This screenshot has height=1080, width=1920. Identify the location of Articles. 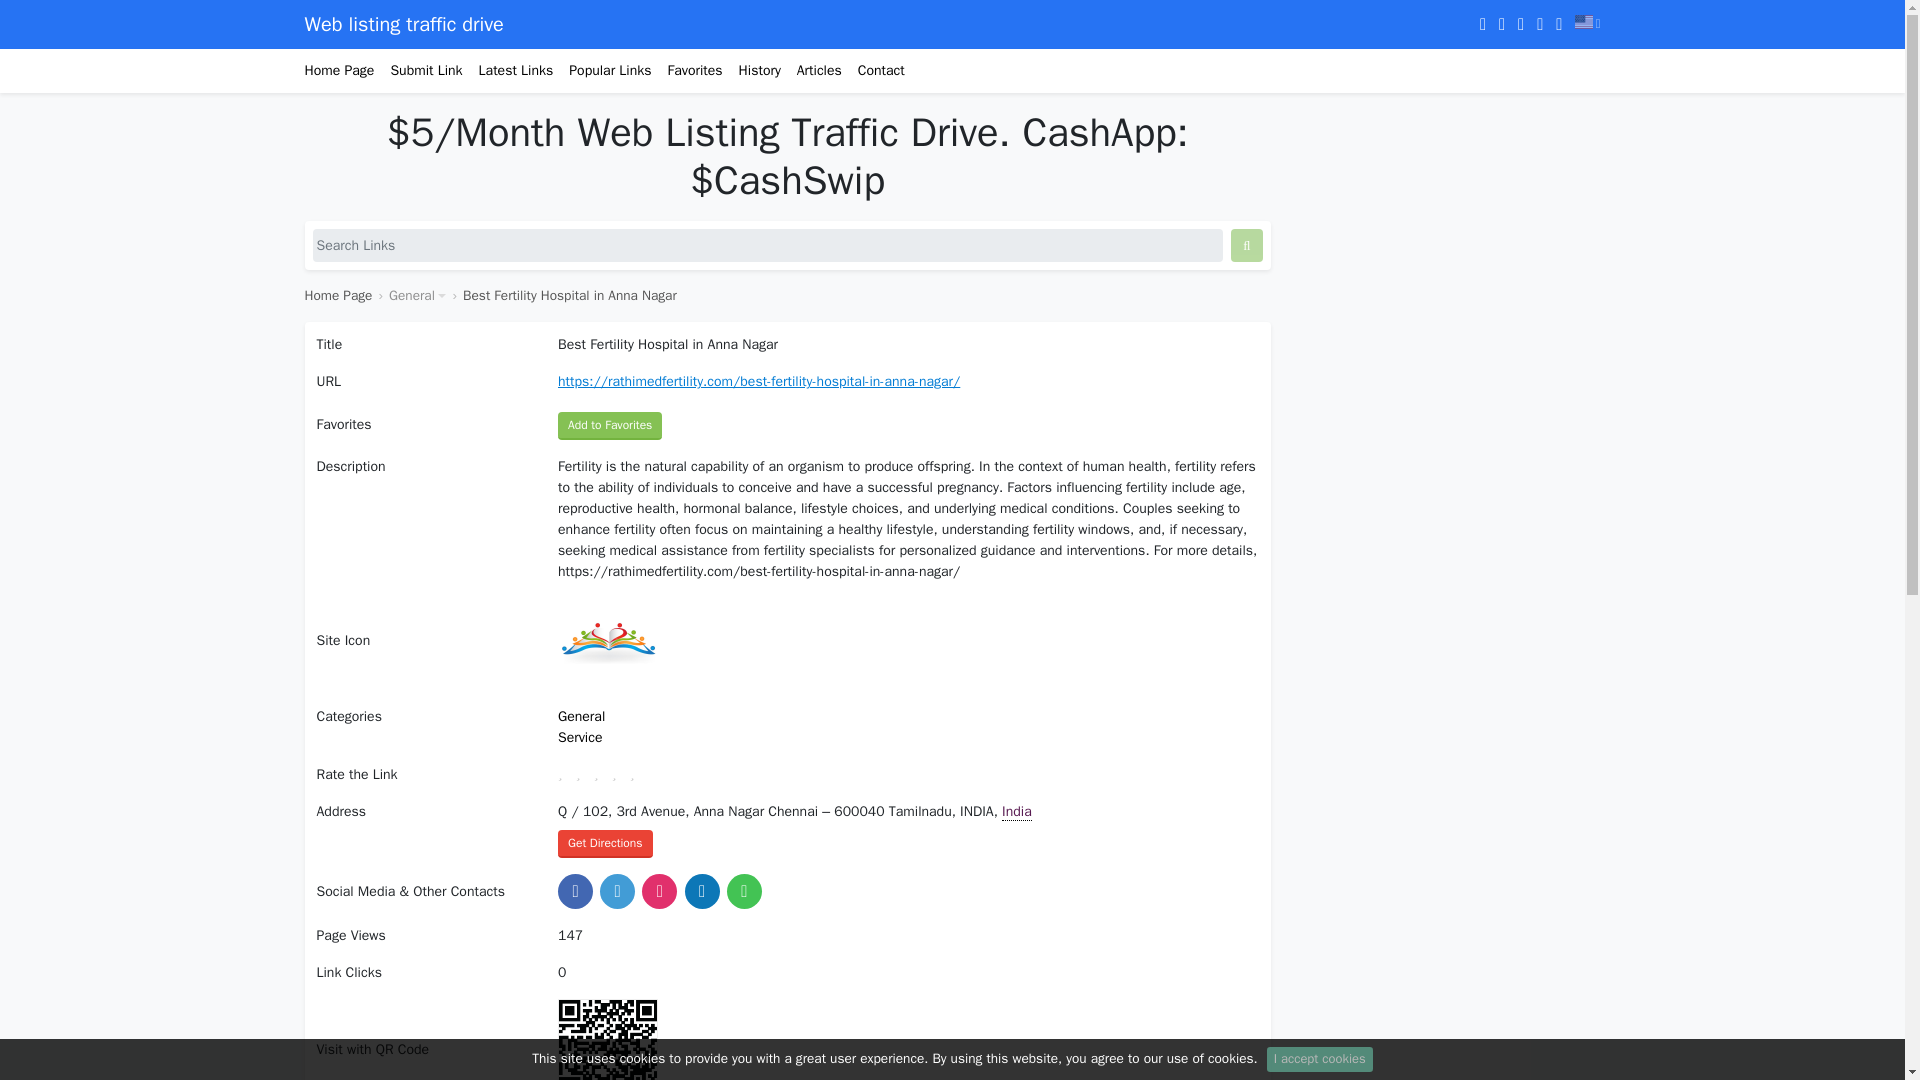
(812, 70).